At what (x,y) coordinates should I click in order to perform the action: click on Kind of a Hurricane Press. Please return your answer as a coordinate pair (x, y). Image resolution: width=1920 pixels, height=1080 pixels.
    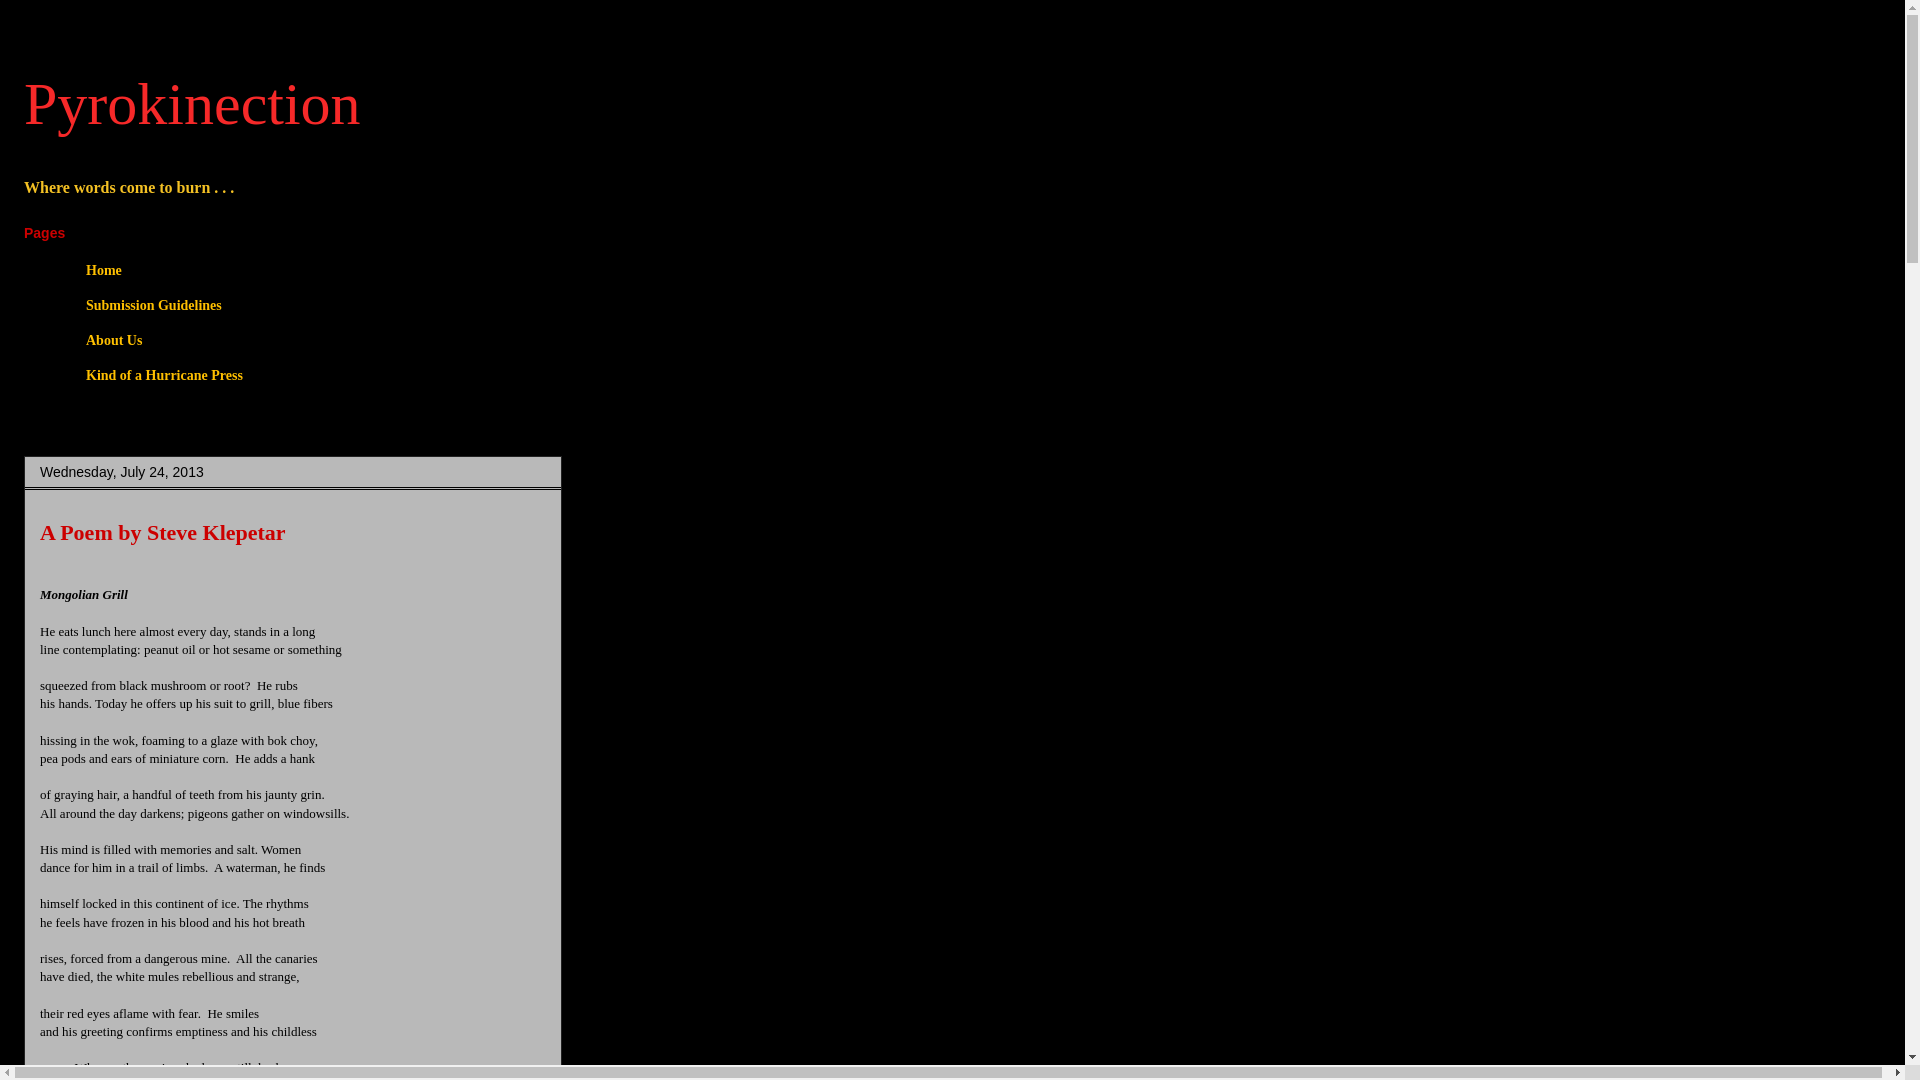
    Looking at the image, I should click on (164, 375).